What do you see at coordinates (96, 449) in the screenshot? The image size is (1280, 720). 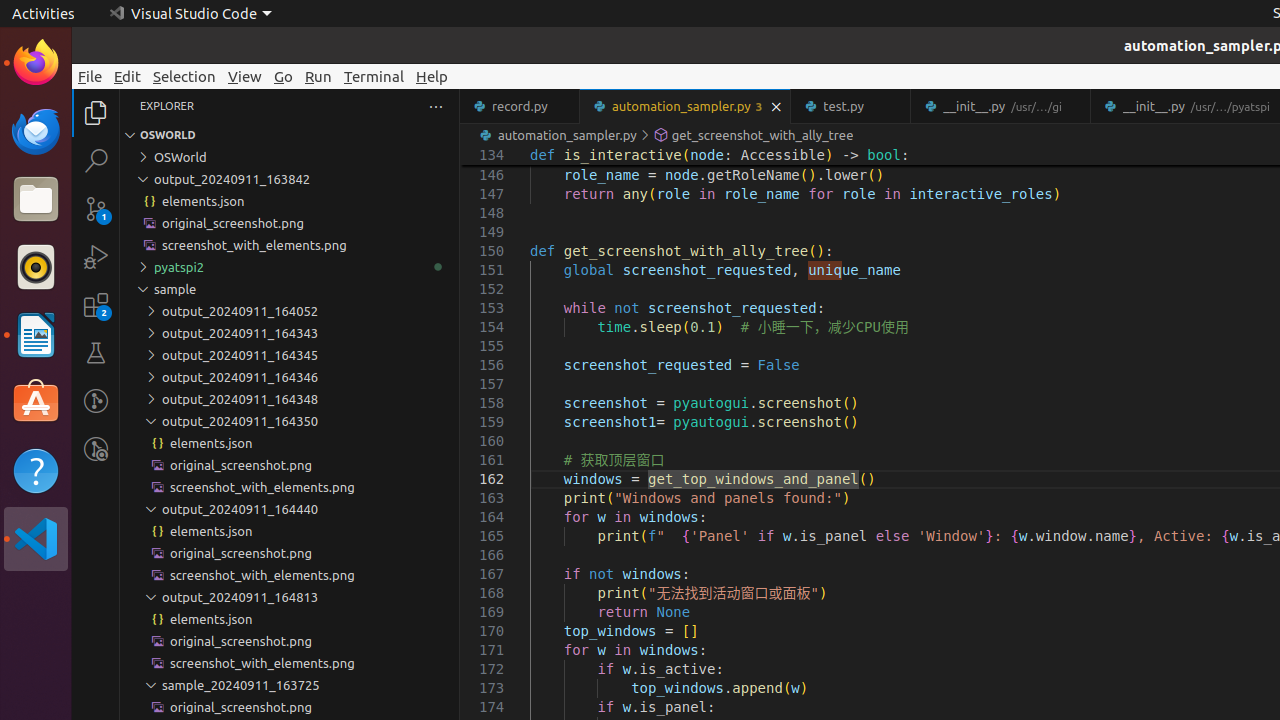 I see `GitLens Inspect` at bounding box center [96, 449].